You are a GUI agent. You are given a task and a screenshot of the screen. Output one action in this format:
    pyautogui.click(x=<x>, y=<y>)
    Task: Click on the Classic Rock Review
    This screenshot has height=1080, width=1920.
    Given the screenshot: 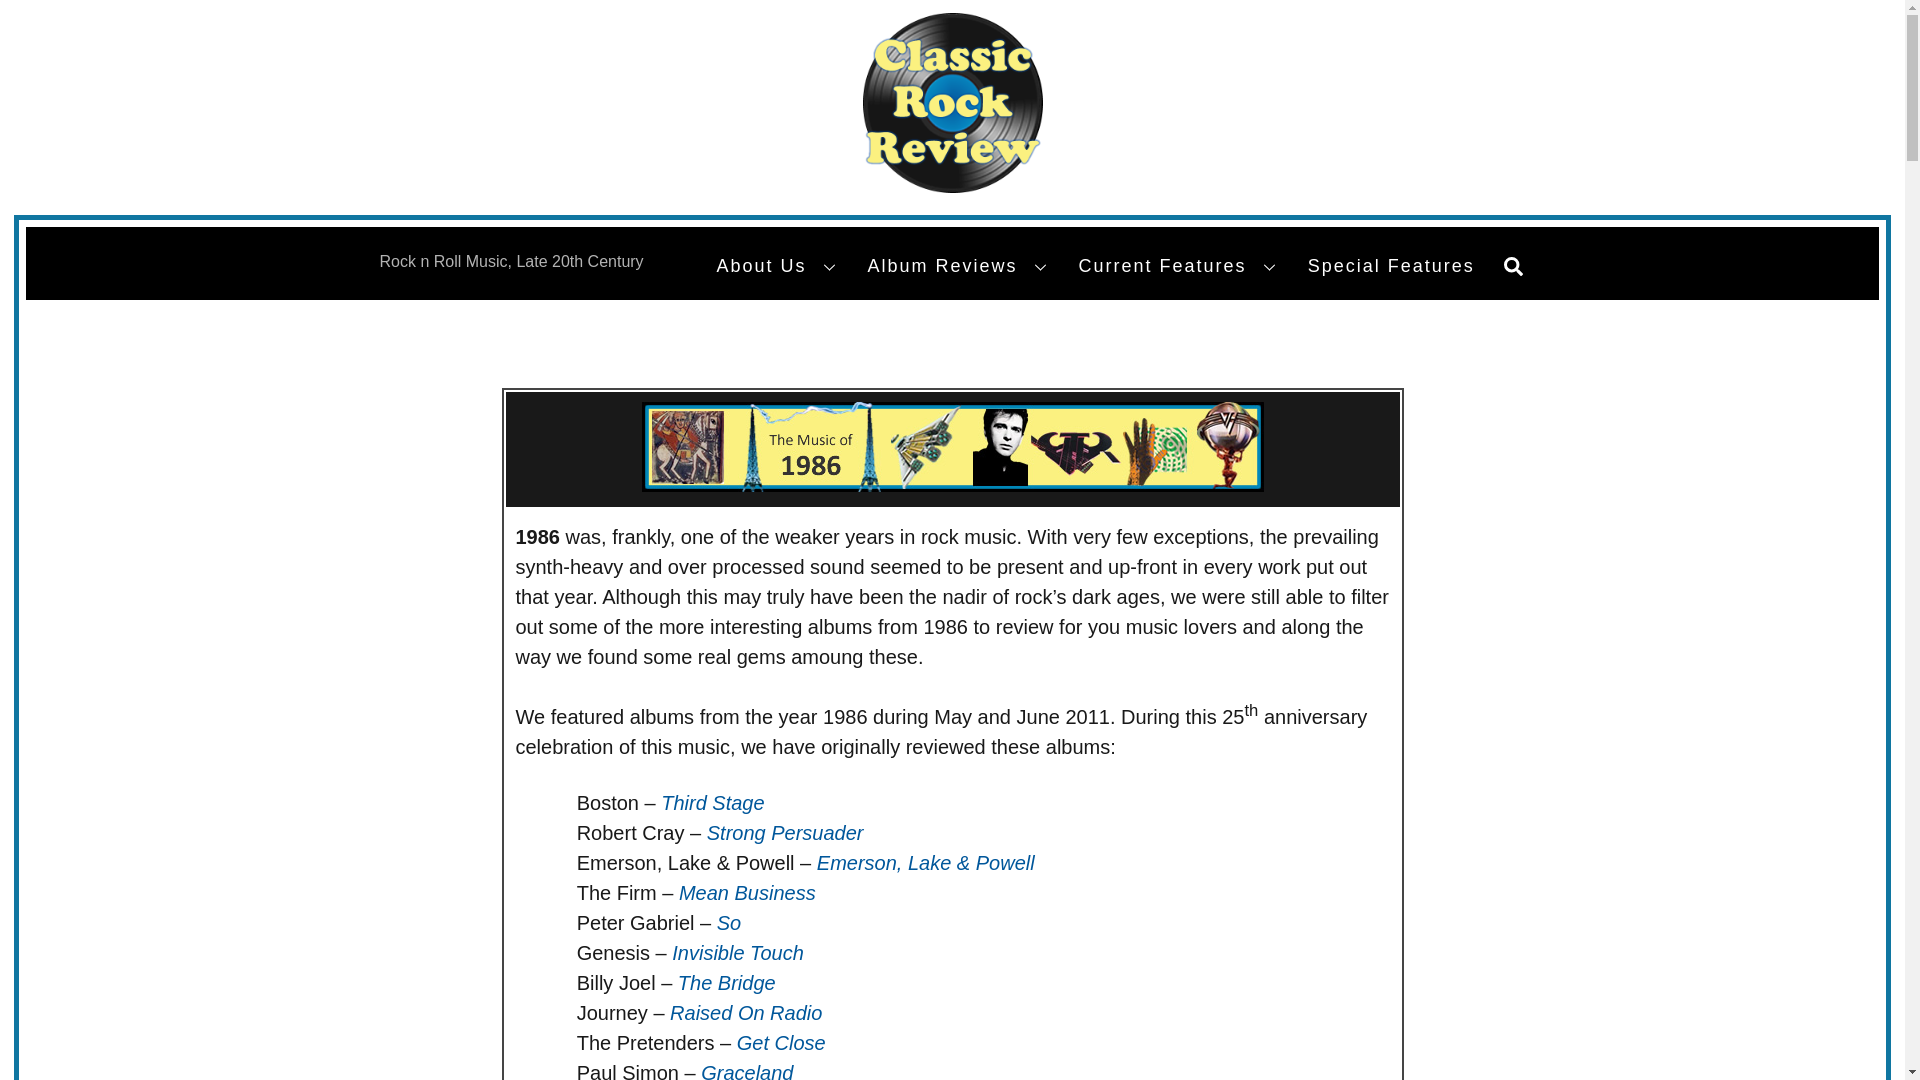 What is the action you would take?
    pyautogui.click(x=952, y=102)
    